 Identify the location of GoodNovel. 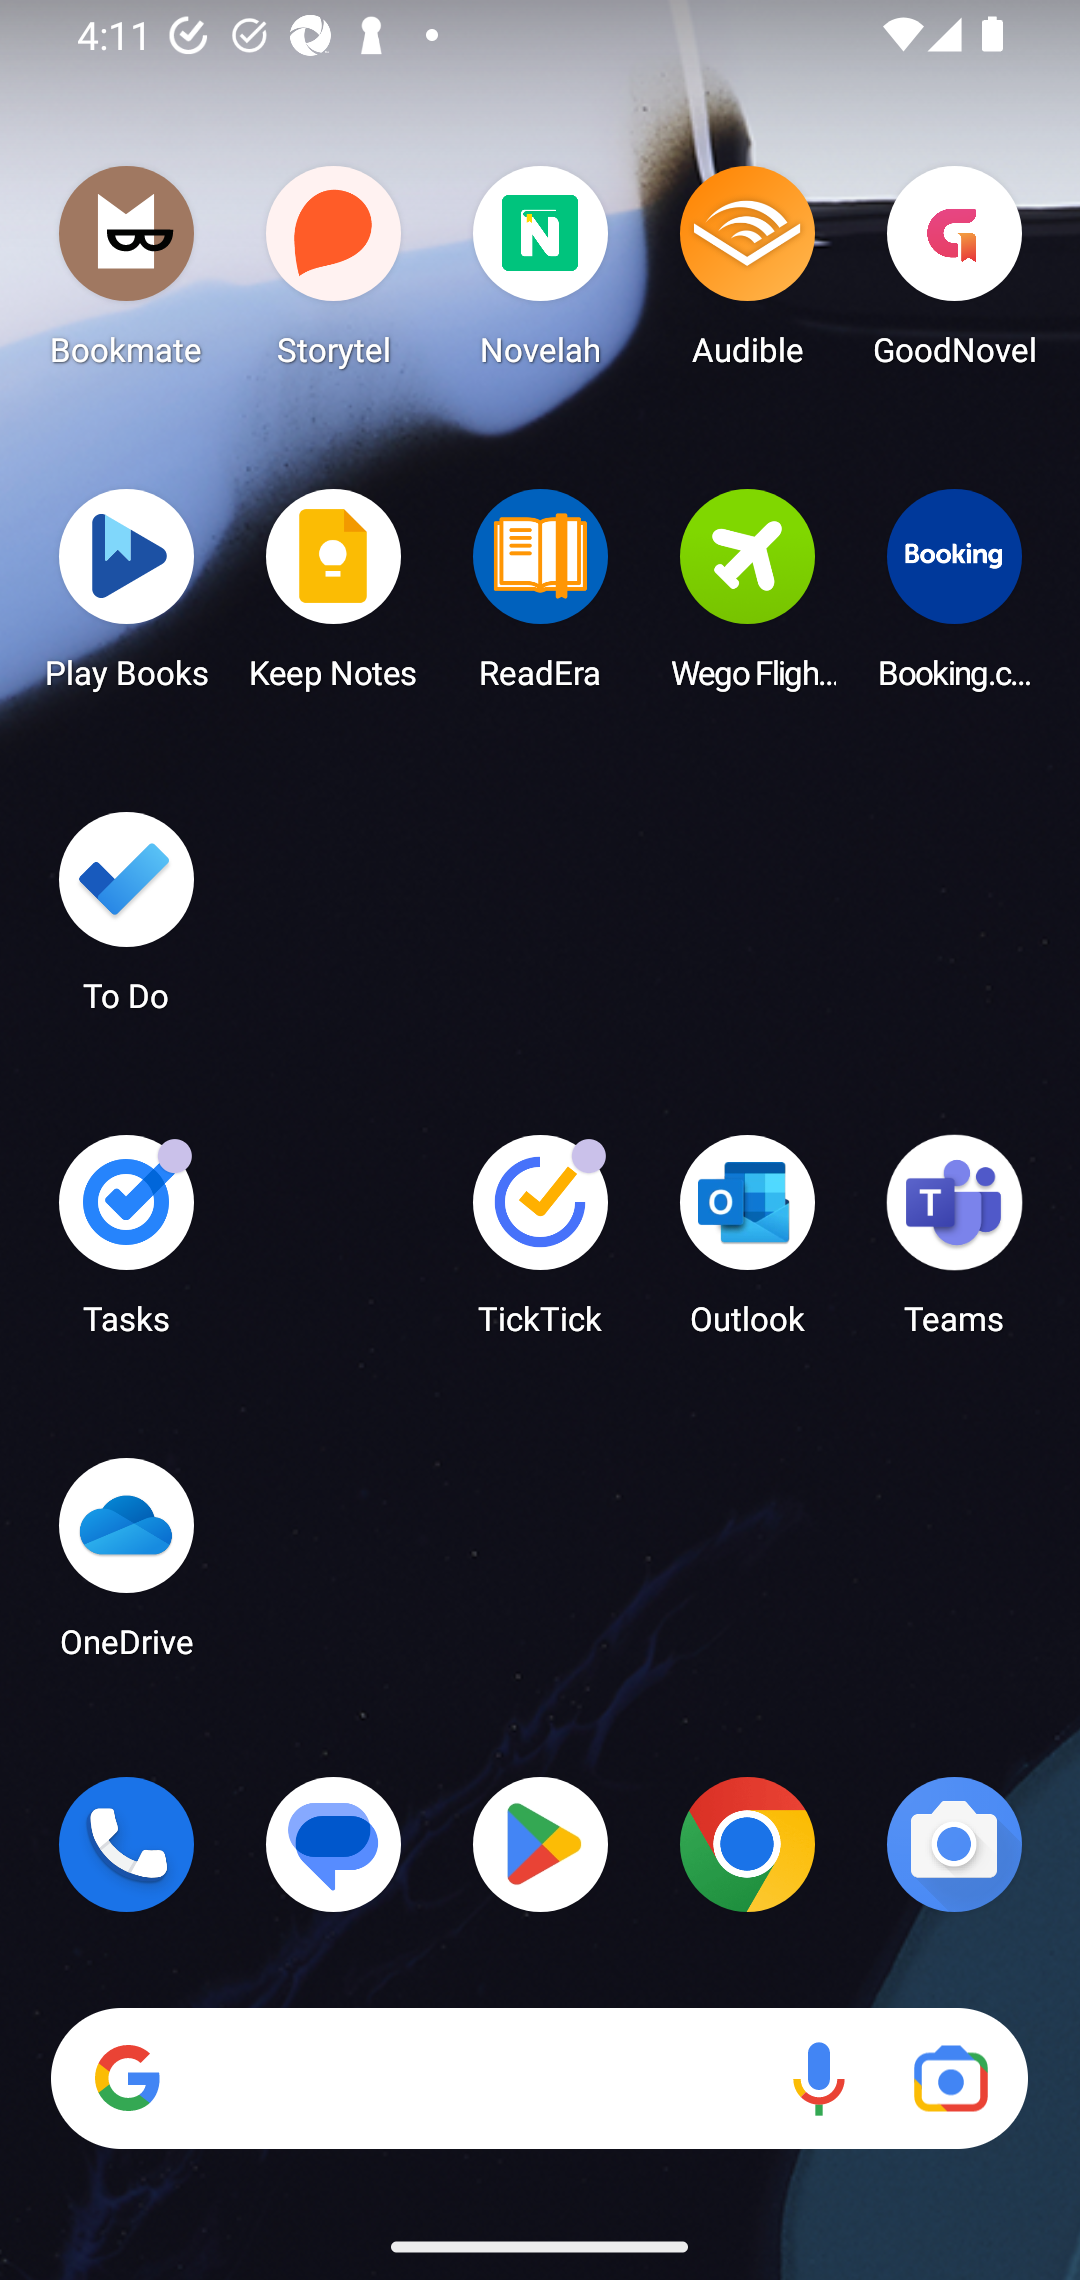
(954, 274).